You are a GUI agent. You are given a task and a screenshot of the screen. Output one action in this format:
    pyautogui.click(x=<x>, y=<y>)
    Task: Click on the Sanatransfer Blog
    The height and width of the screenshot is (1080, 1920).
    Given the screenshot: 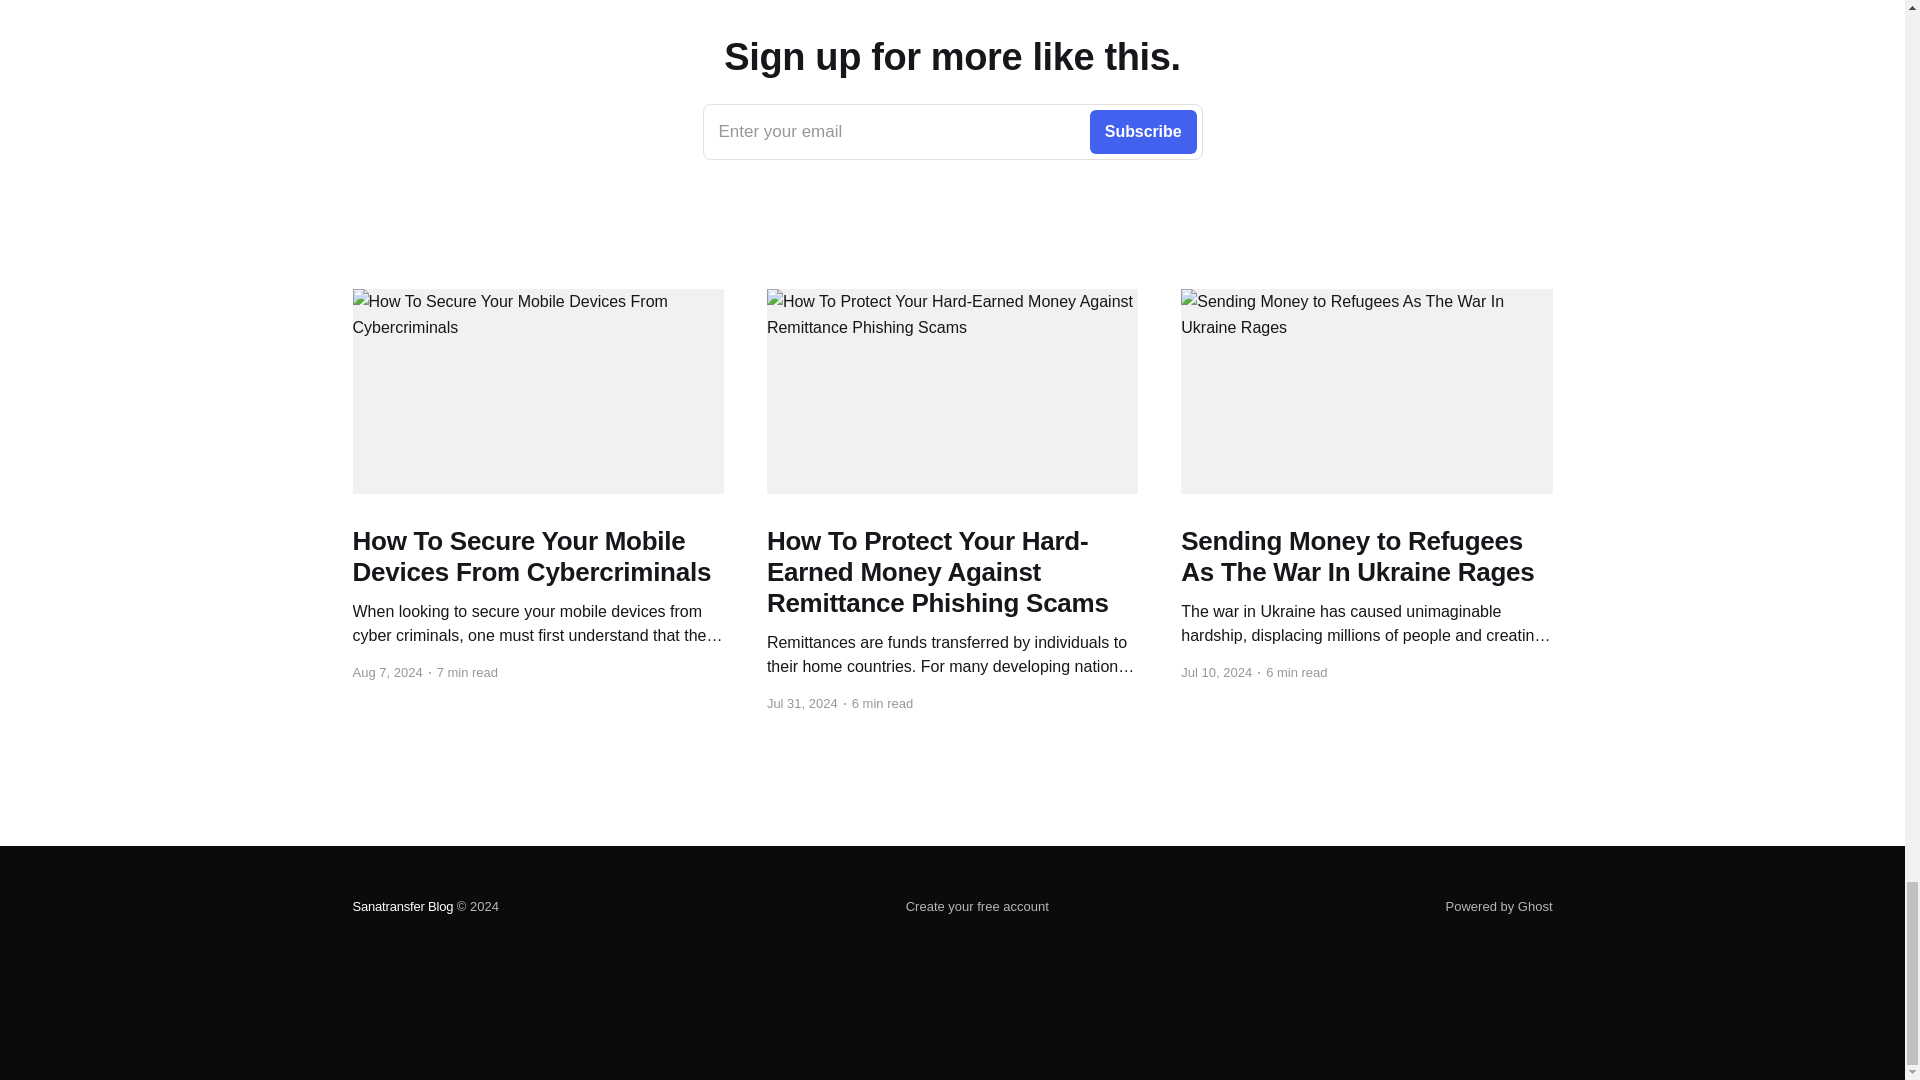 What is the action you would take?
    pyautogui.click(x=952, y=131)
    